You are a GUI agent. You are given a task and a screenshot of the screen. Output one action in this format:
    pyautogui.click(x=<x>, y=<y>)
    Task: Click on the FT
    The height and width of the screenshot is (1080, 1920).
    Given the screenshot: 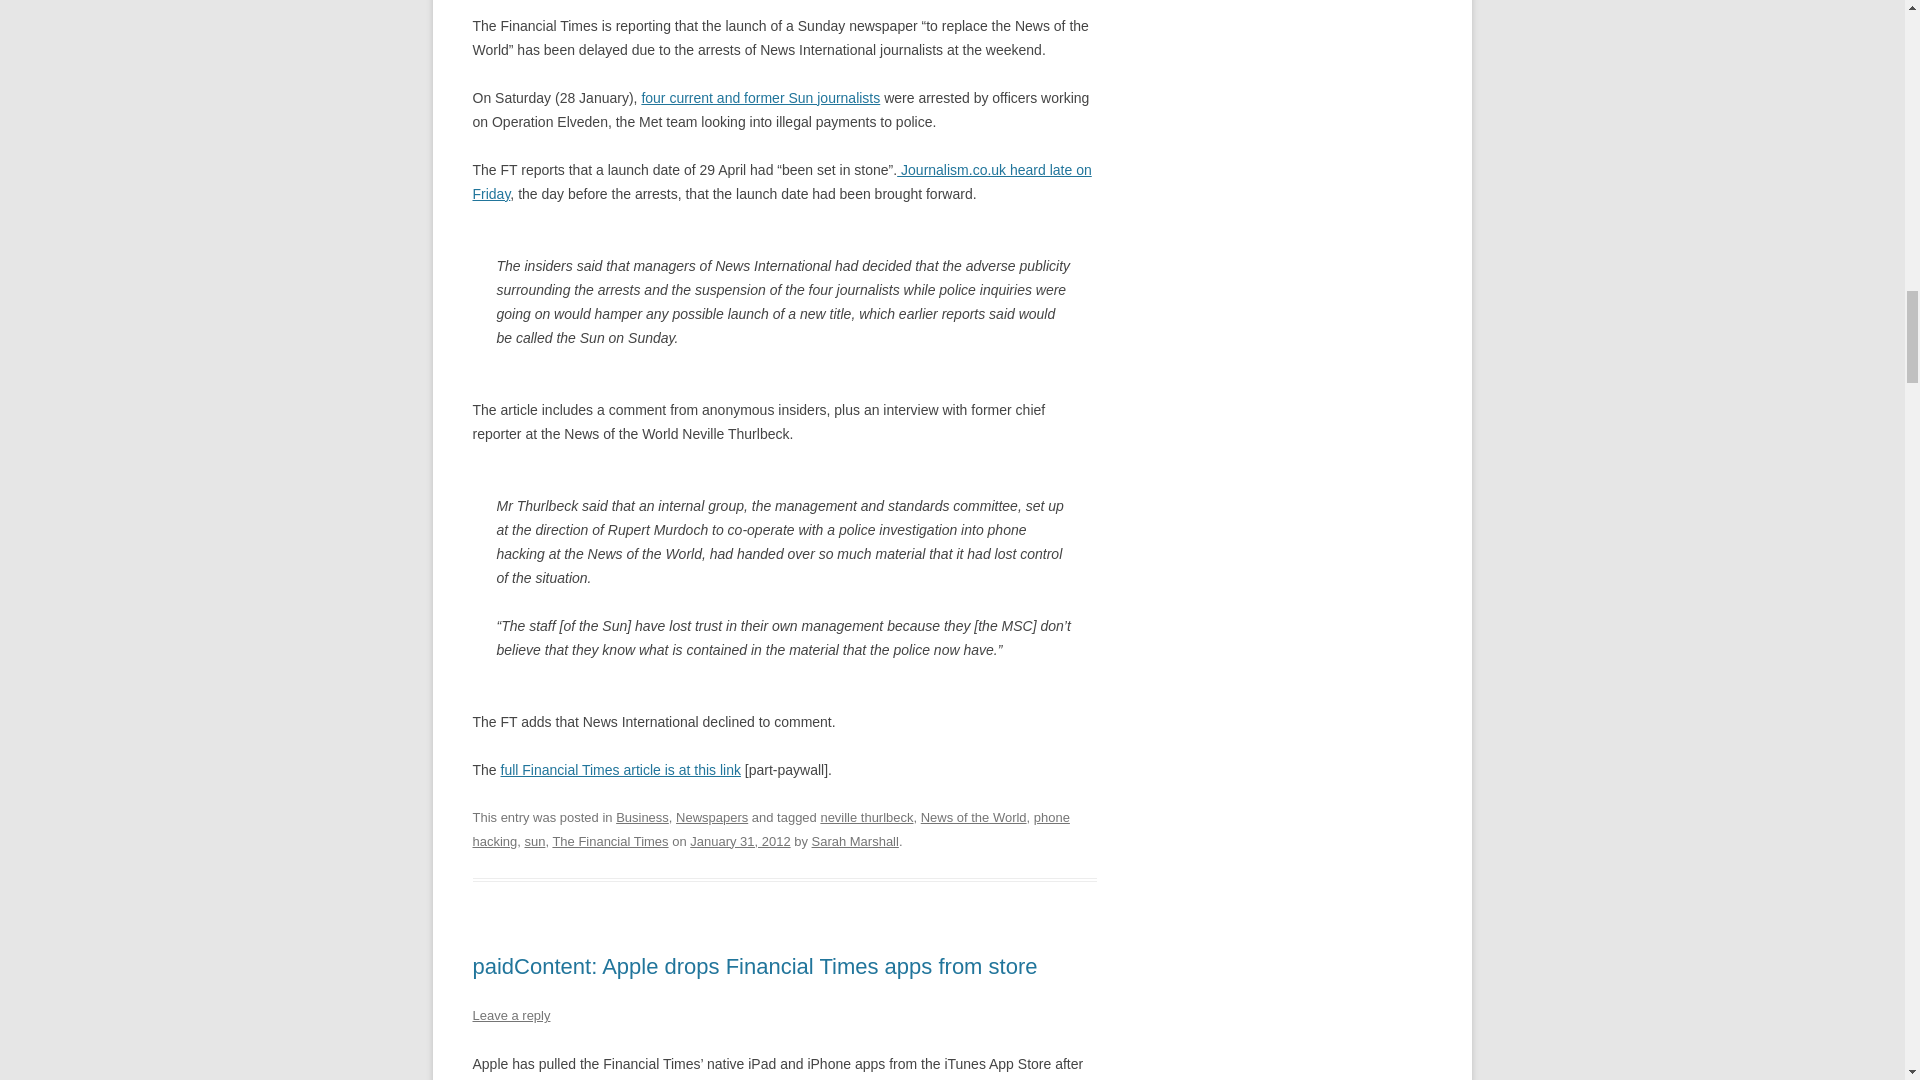 What is the action you would take?
    pyautogui.click(x=621, y=770)
    